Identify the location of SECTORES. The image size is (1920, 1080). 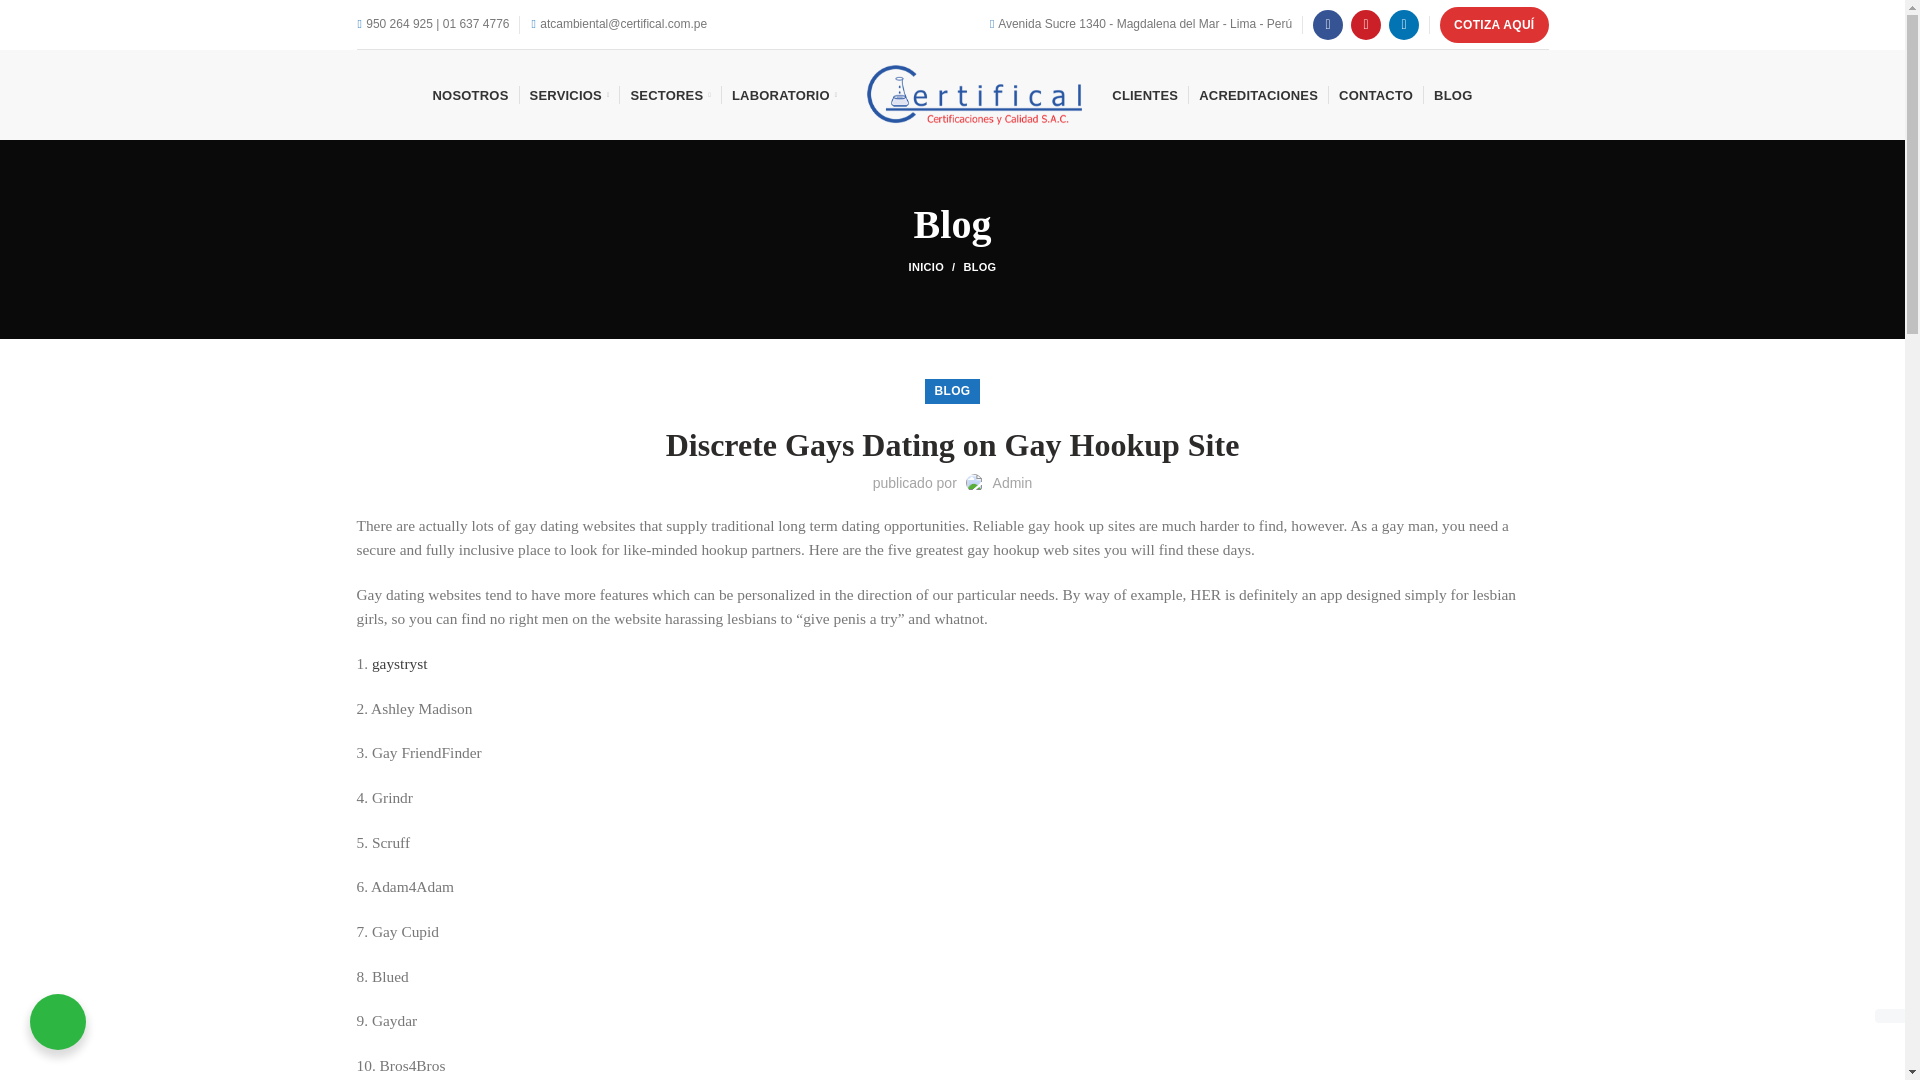
(670, 94).